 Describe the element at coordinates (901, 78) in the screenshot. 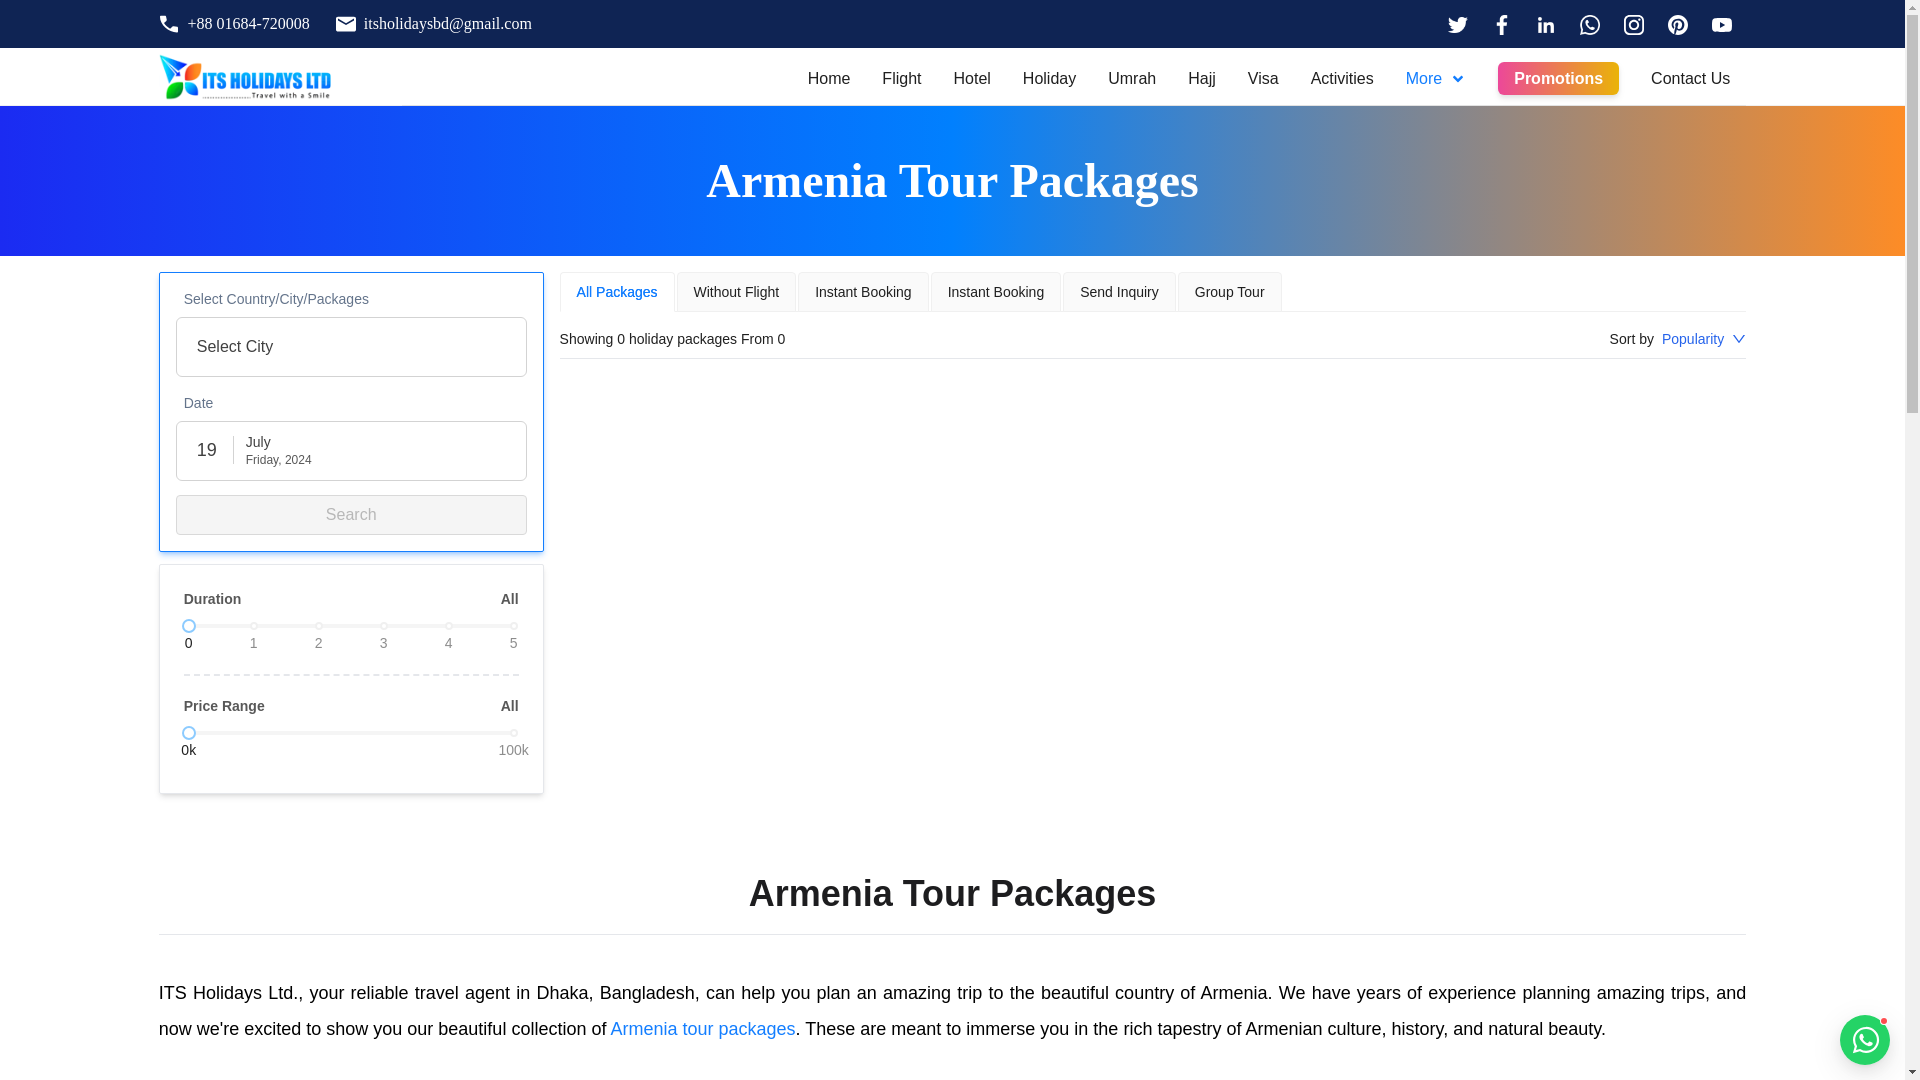

I see `Flight` at that location.